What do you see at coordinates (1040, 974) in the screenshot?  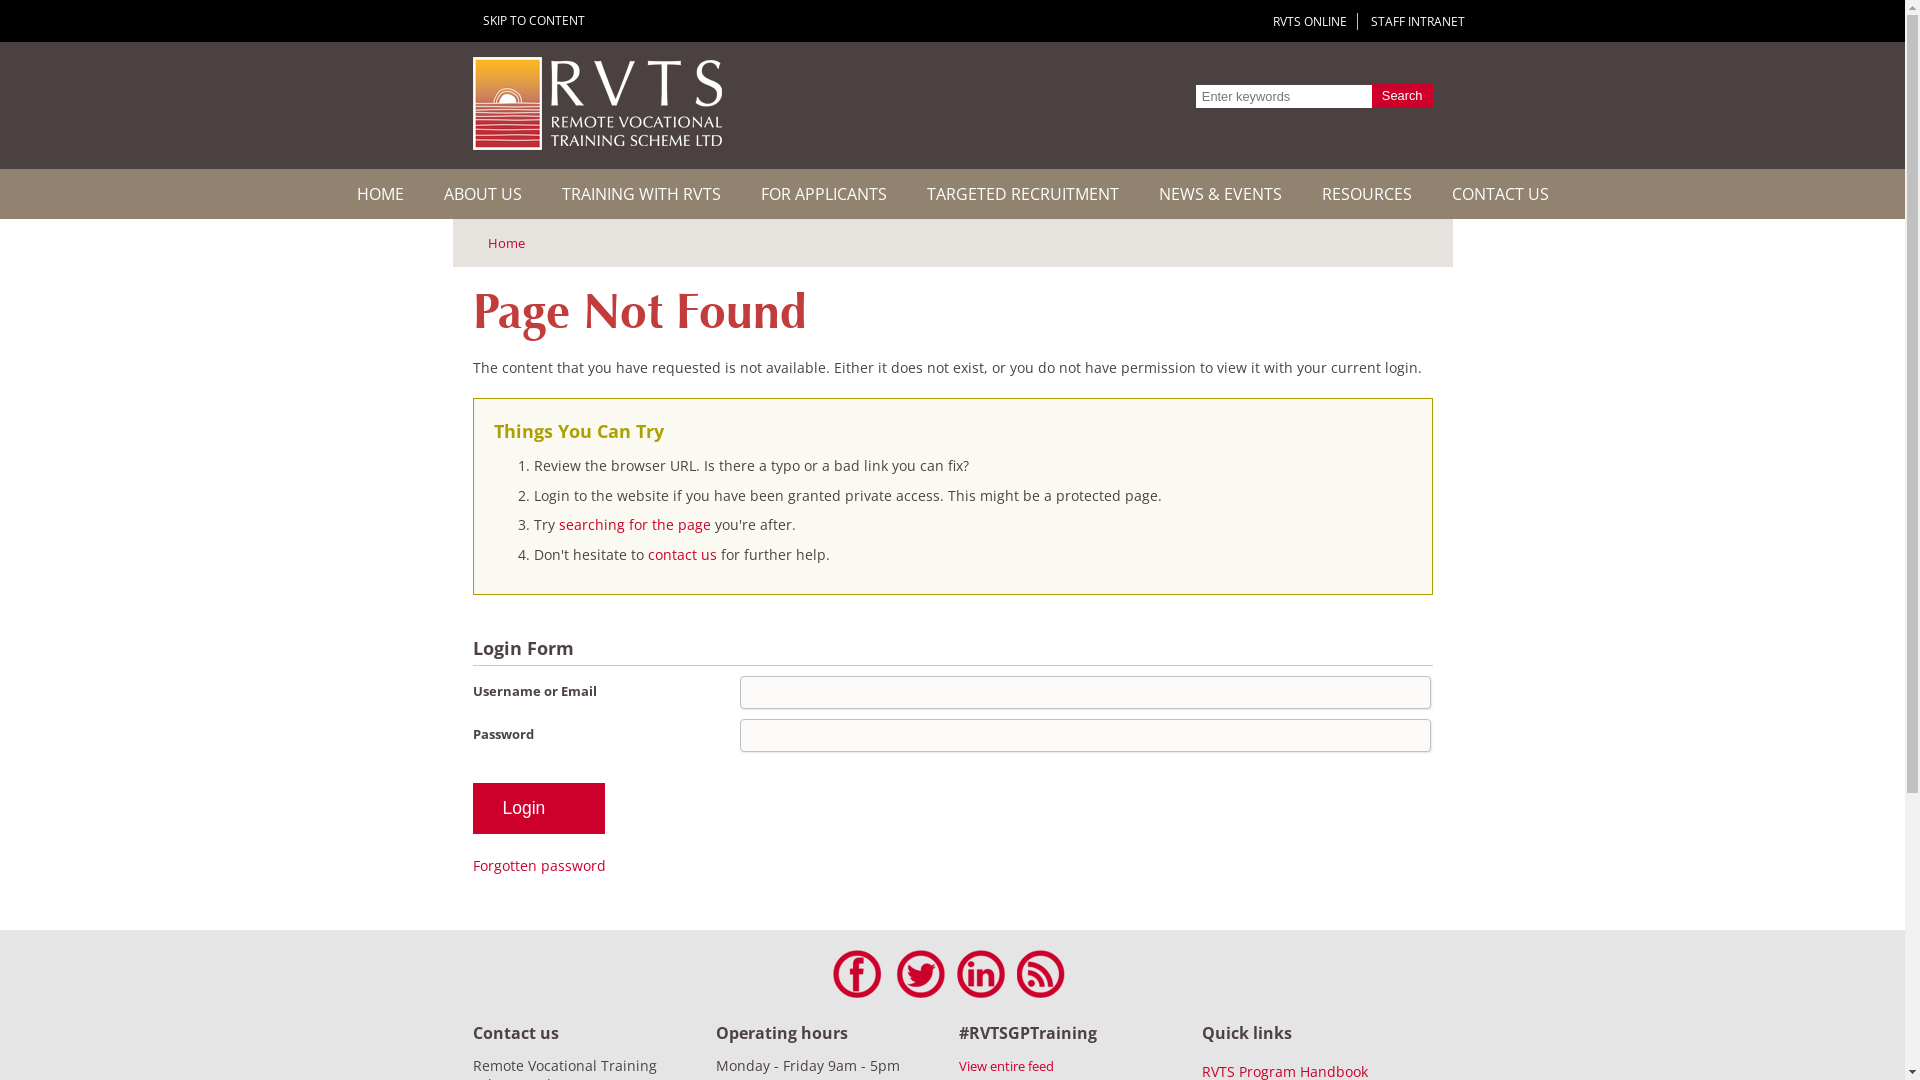 I see `RVTS RSS Feed` at bounding box center [1040, 974].